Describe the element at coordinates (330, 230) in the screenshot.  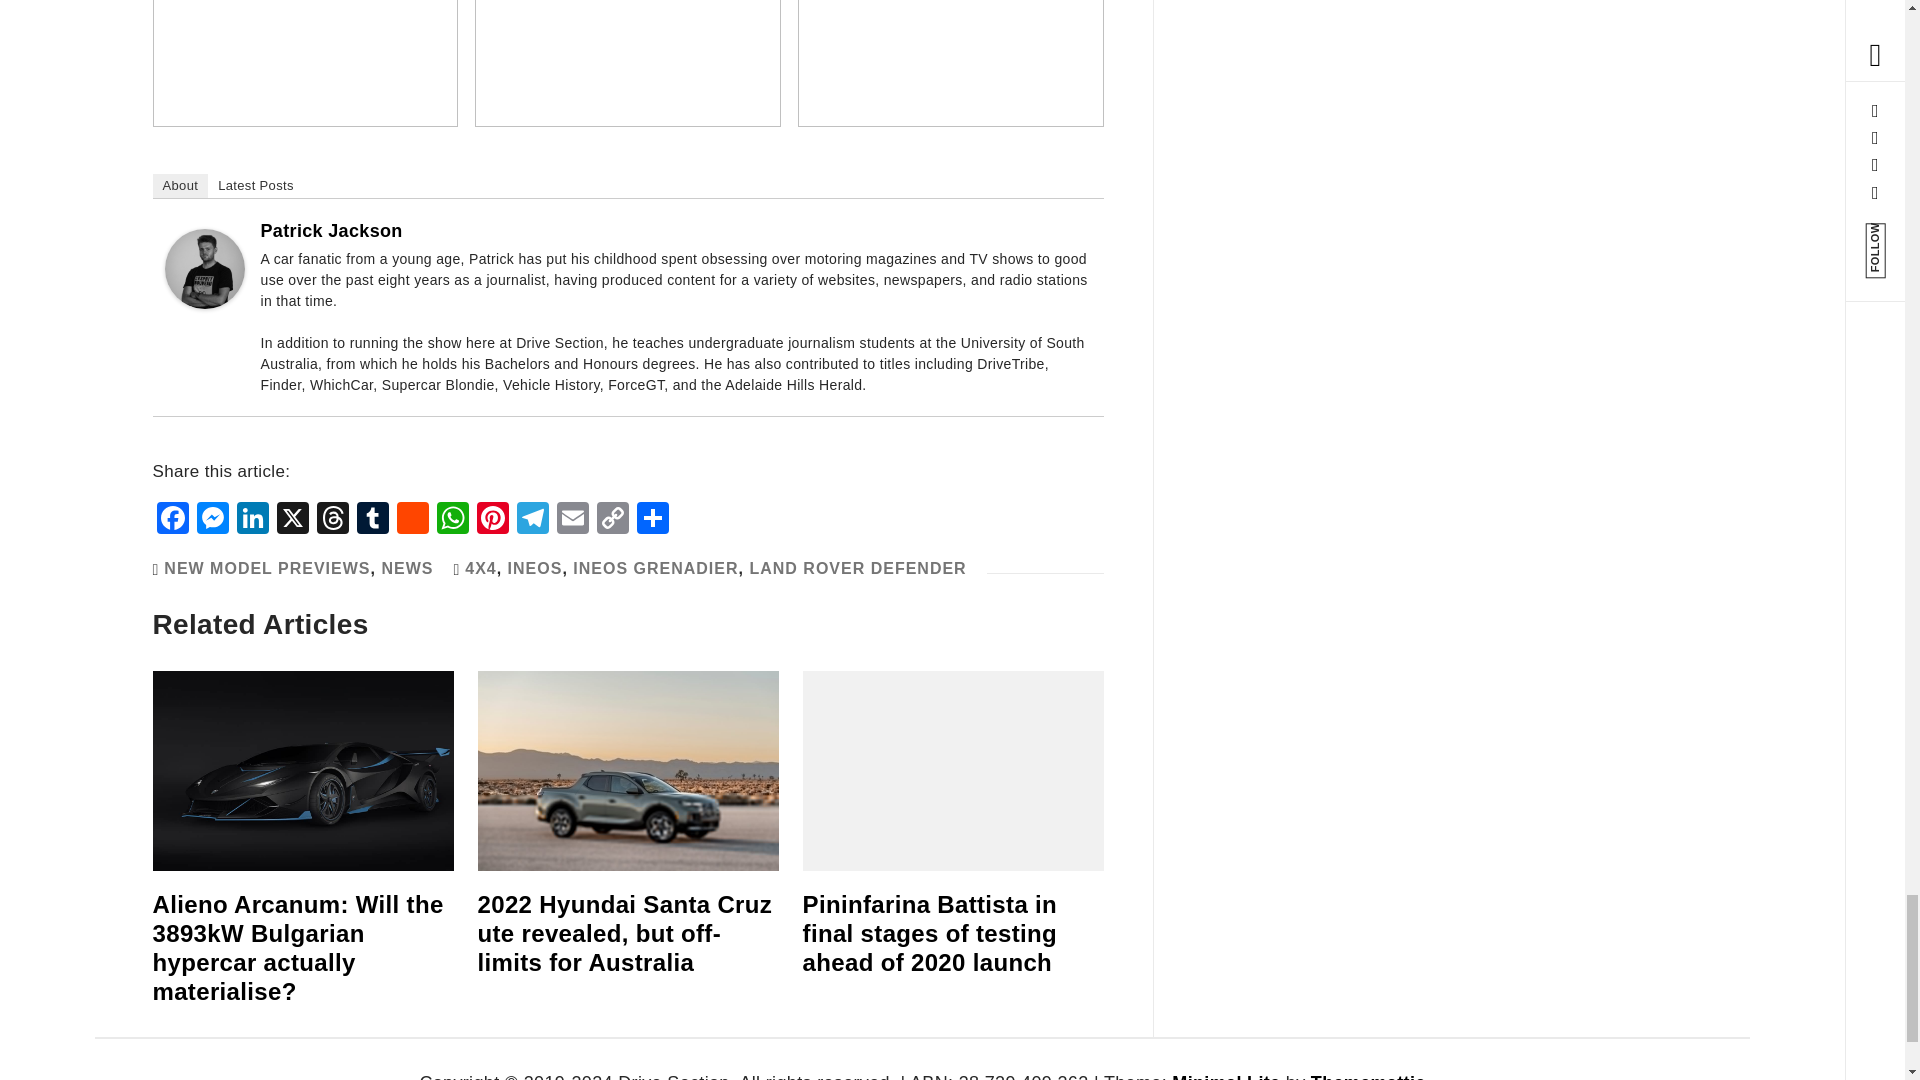
I see `Patrick Jackson` at that location.